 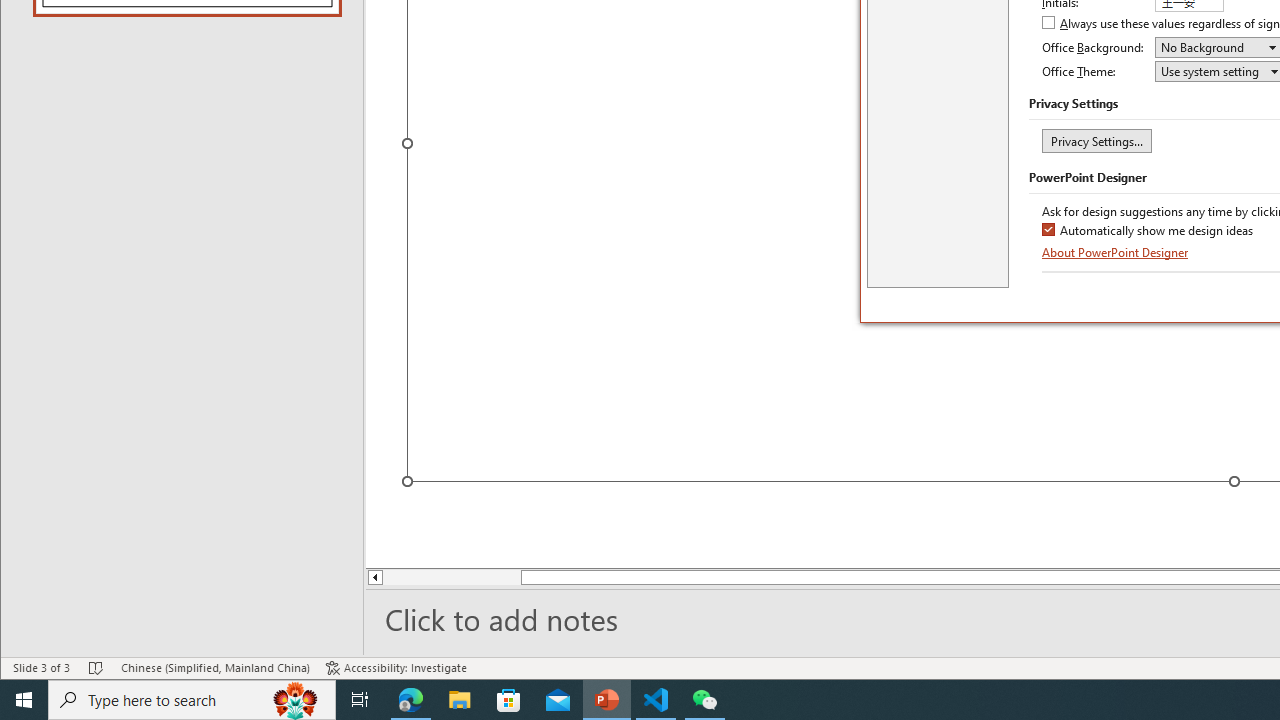 What do you see at coordinates (1096, 140) in the screenshot?
I see `Privacy Settings...` at bounding box center [1096, 140].